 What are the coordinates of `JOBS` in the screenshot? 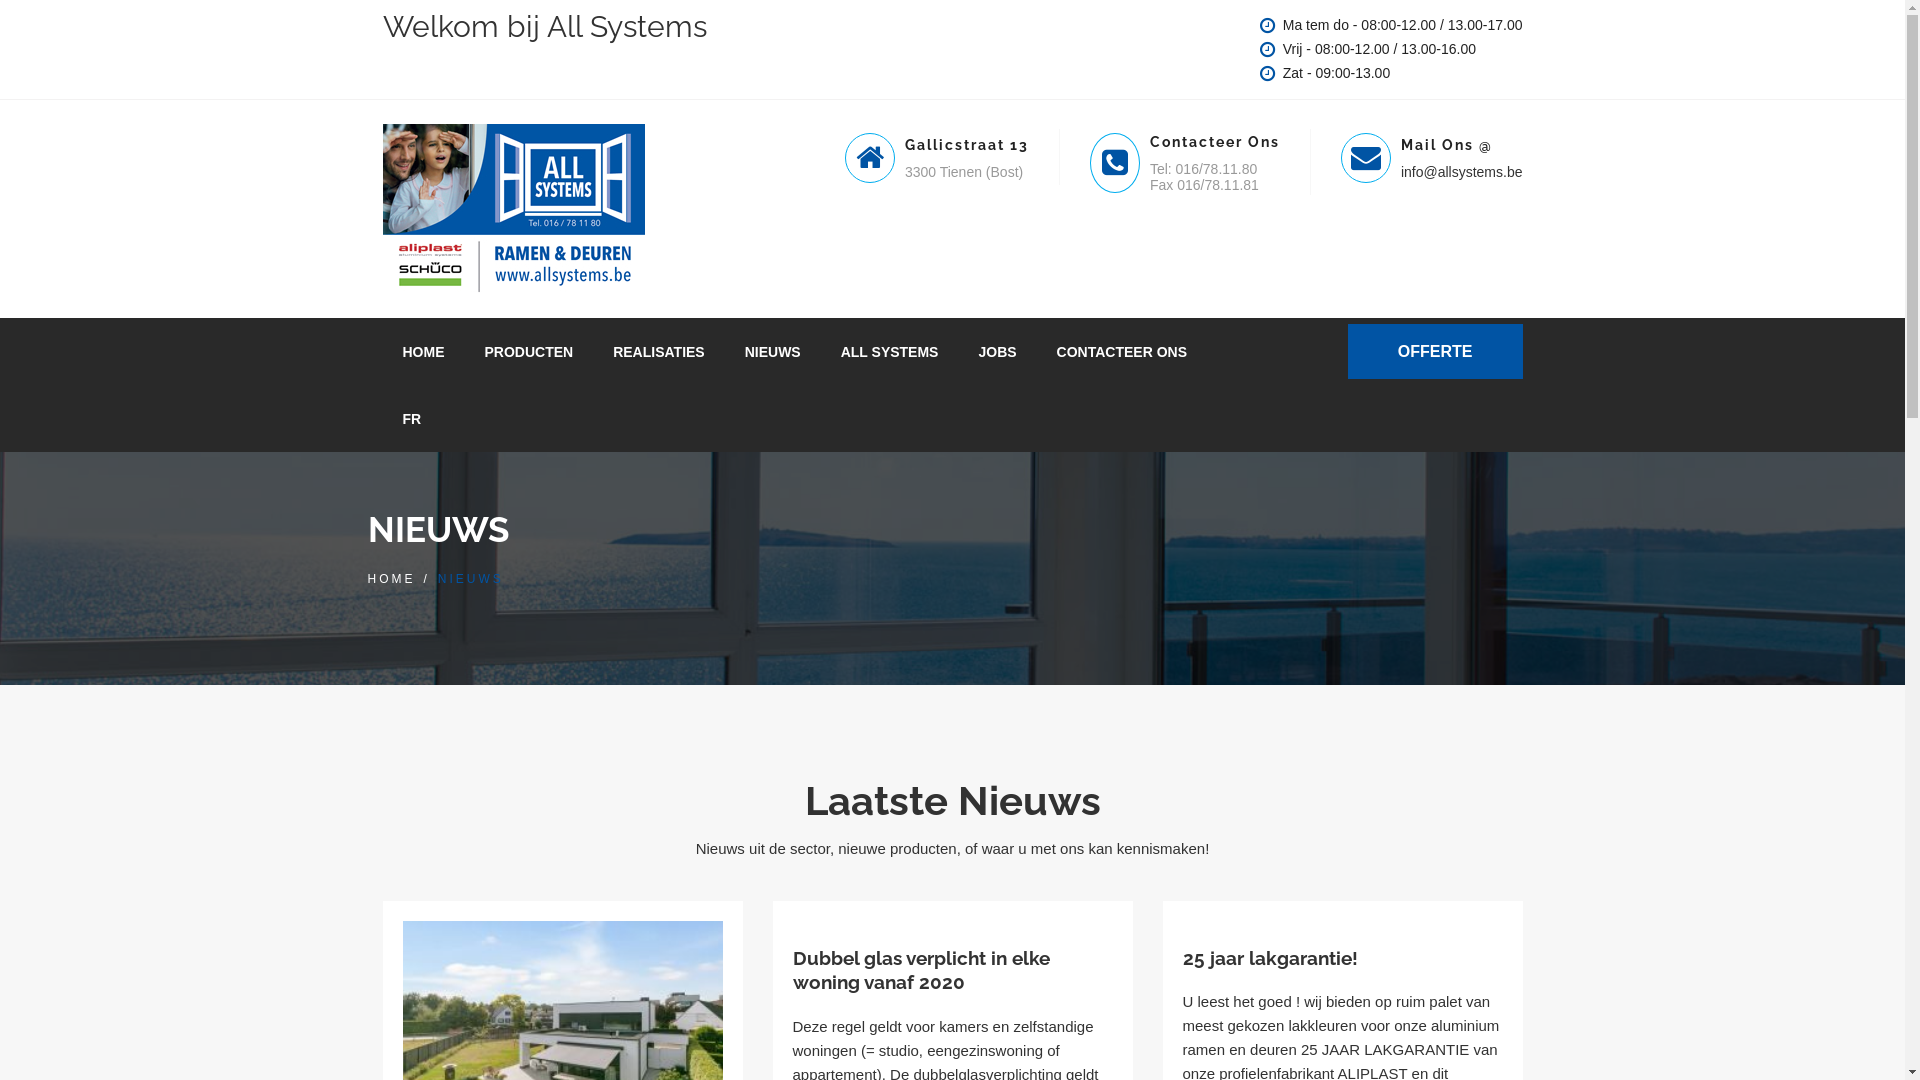 It's located at (997, 351).